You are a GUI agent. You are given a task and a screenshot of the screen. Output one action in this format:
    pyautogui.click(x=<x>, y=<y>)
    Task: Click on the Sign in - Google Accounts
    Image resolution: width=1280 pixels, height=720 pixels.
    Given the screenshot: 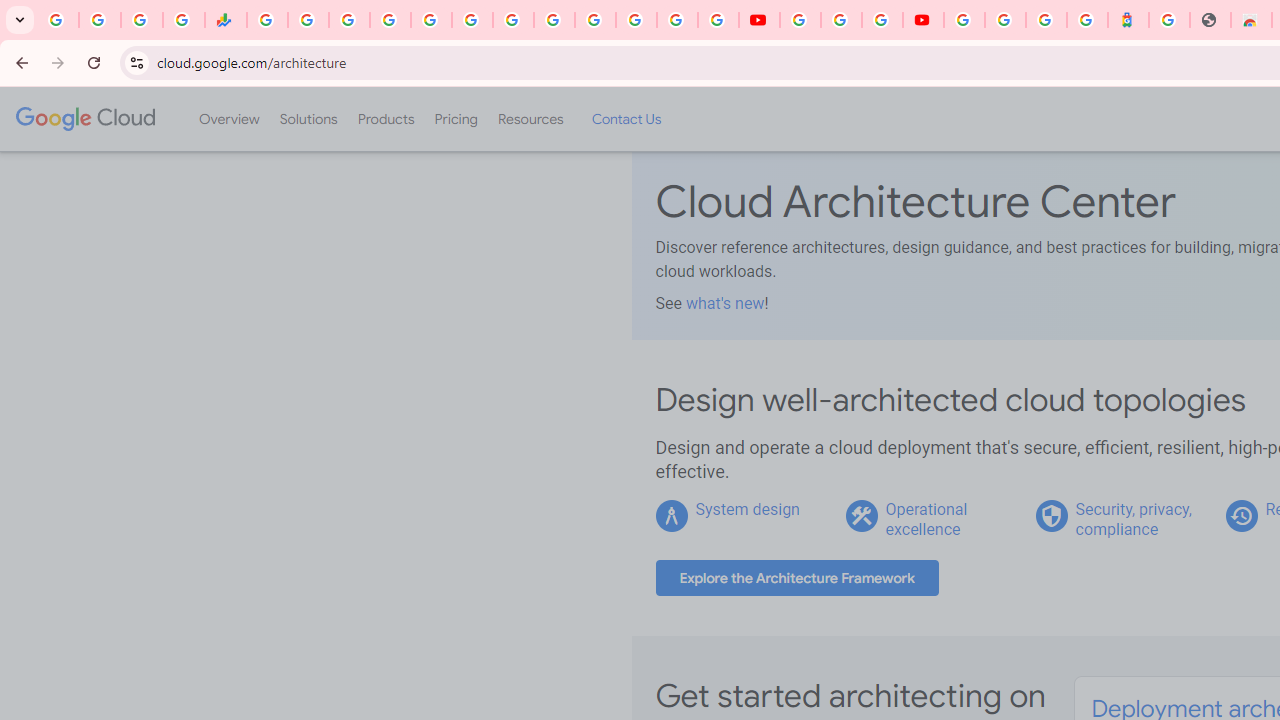 What is the action you would take?
    pyautogui.click(x=594, y=20)
    